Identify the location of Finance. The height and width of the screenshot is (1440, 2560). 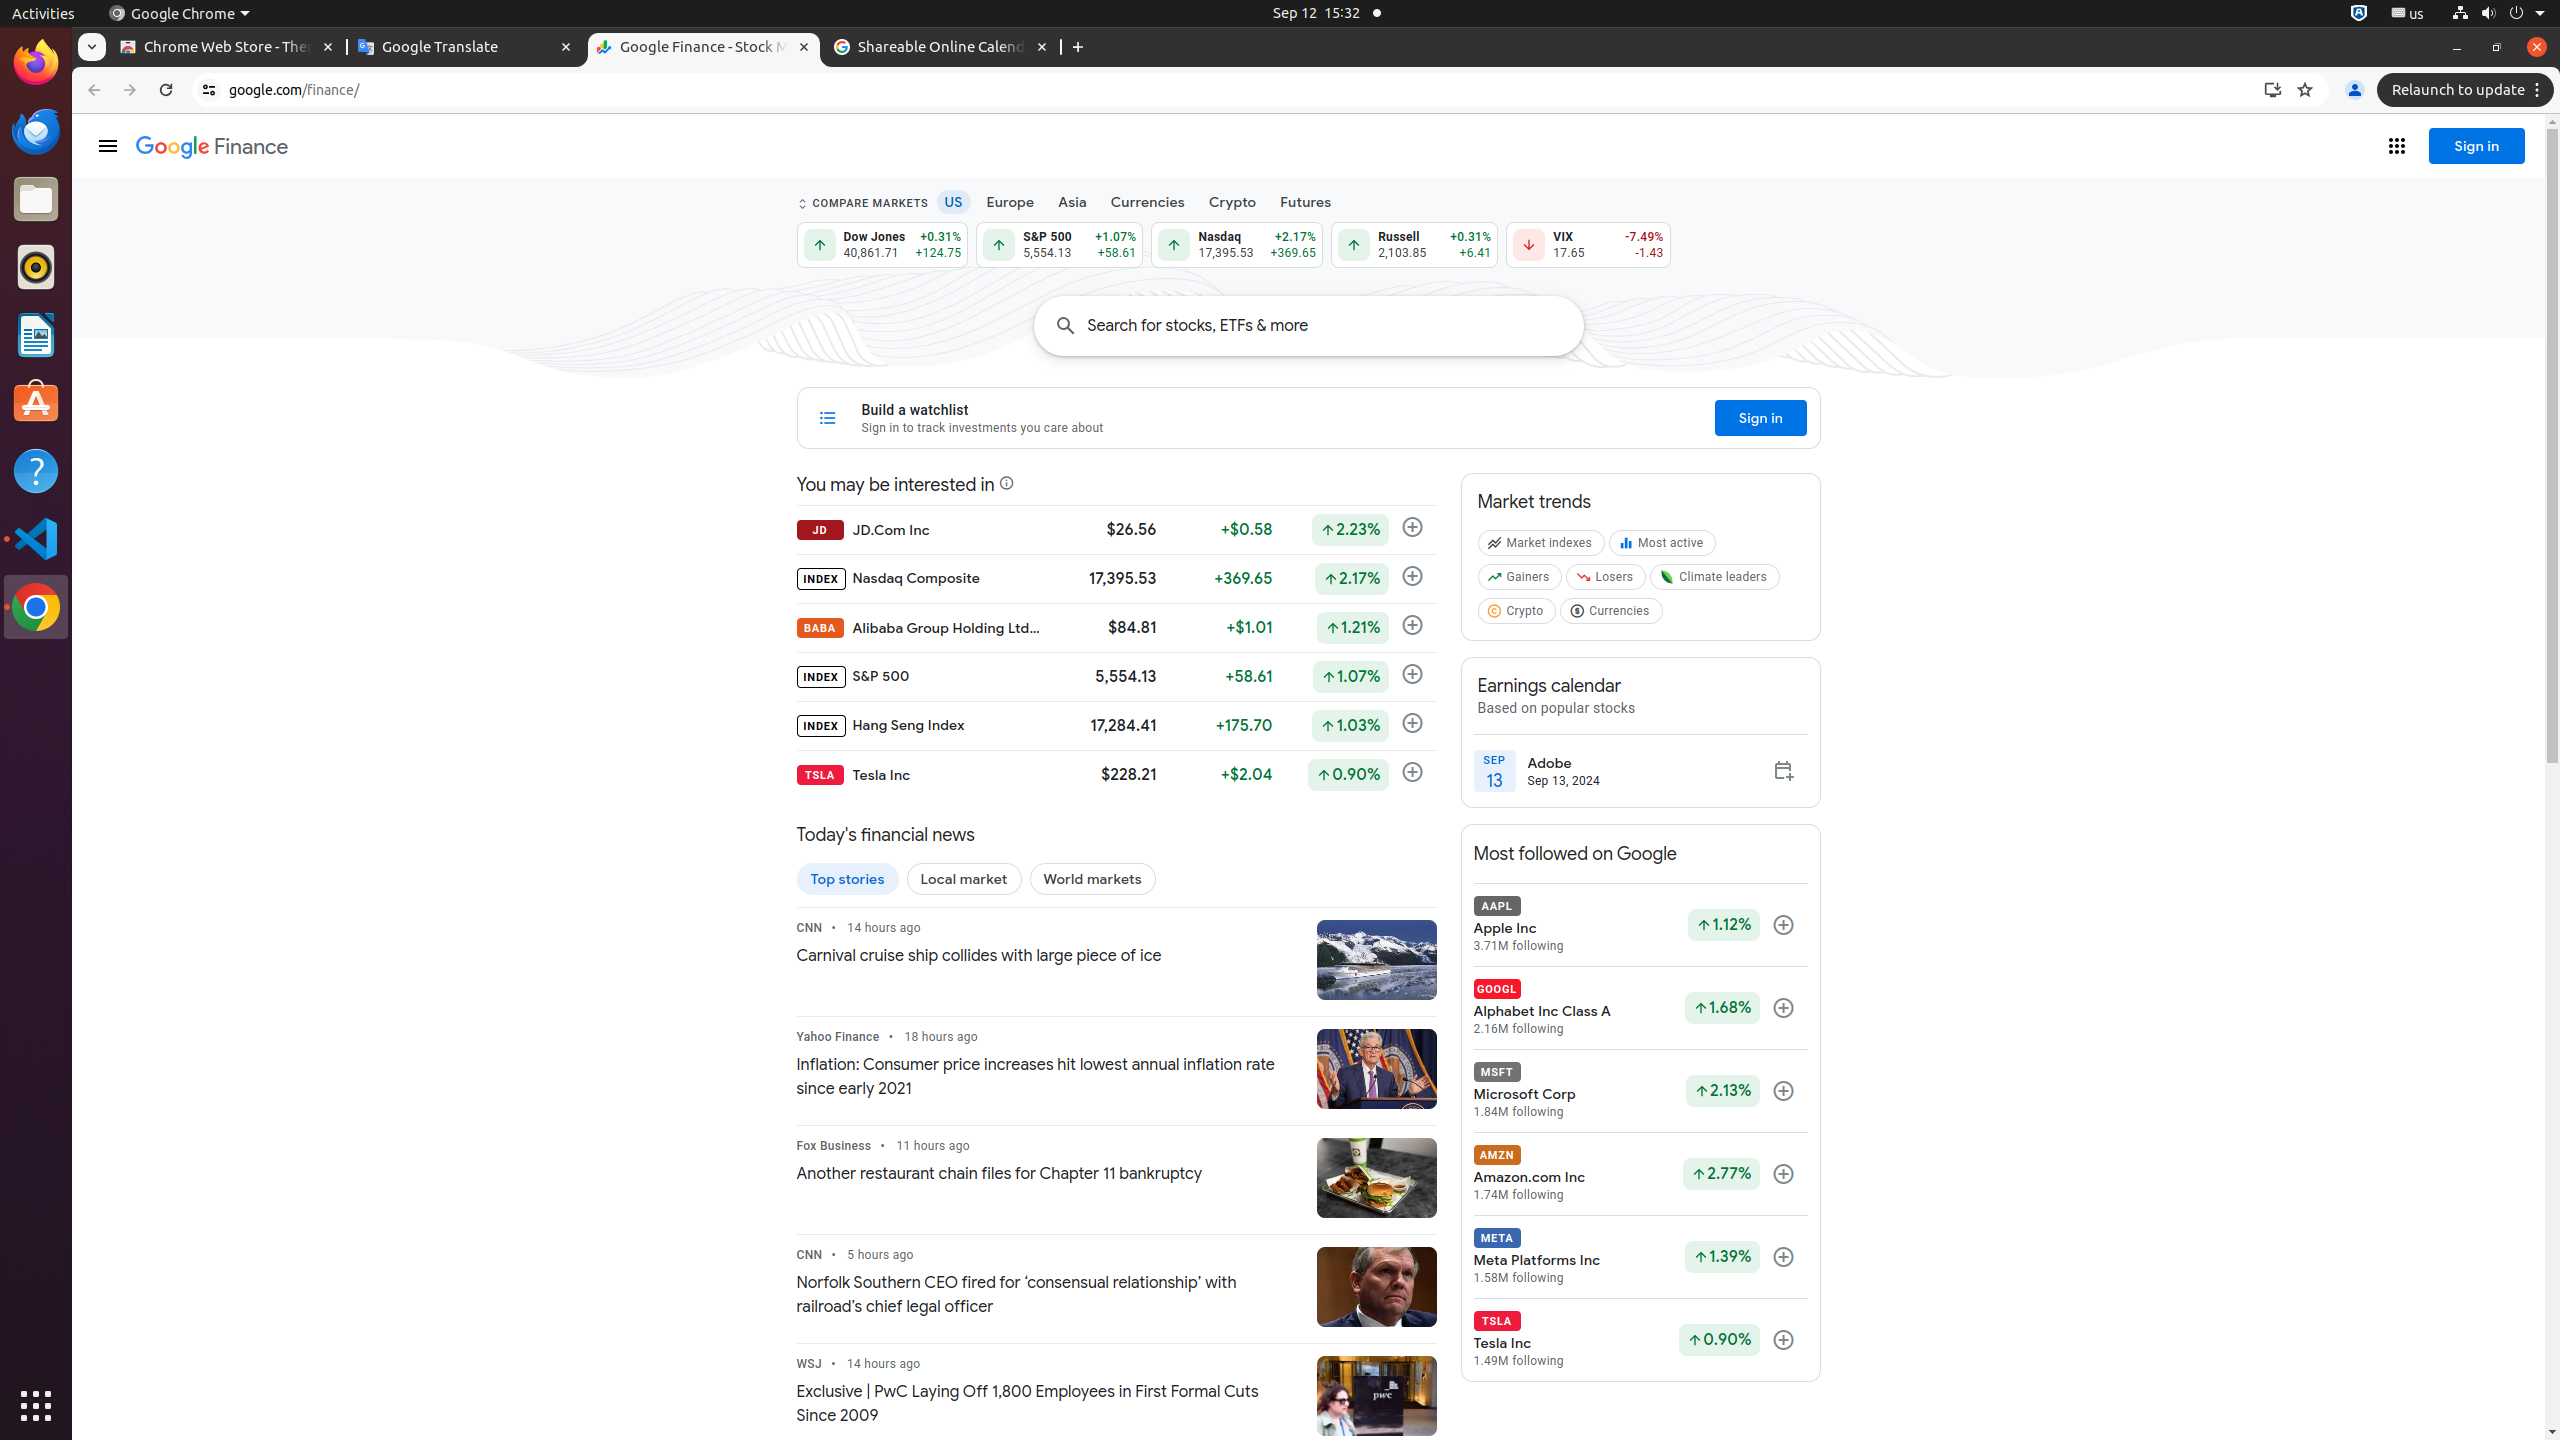
(212, 148).